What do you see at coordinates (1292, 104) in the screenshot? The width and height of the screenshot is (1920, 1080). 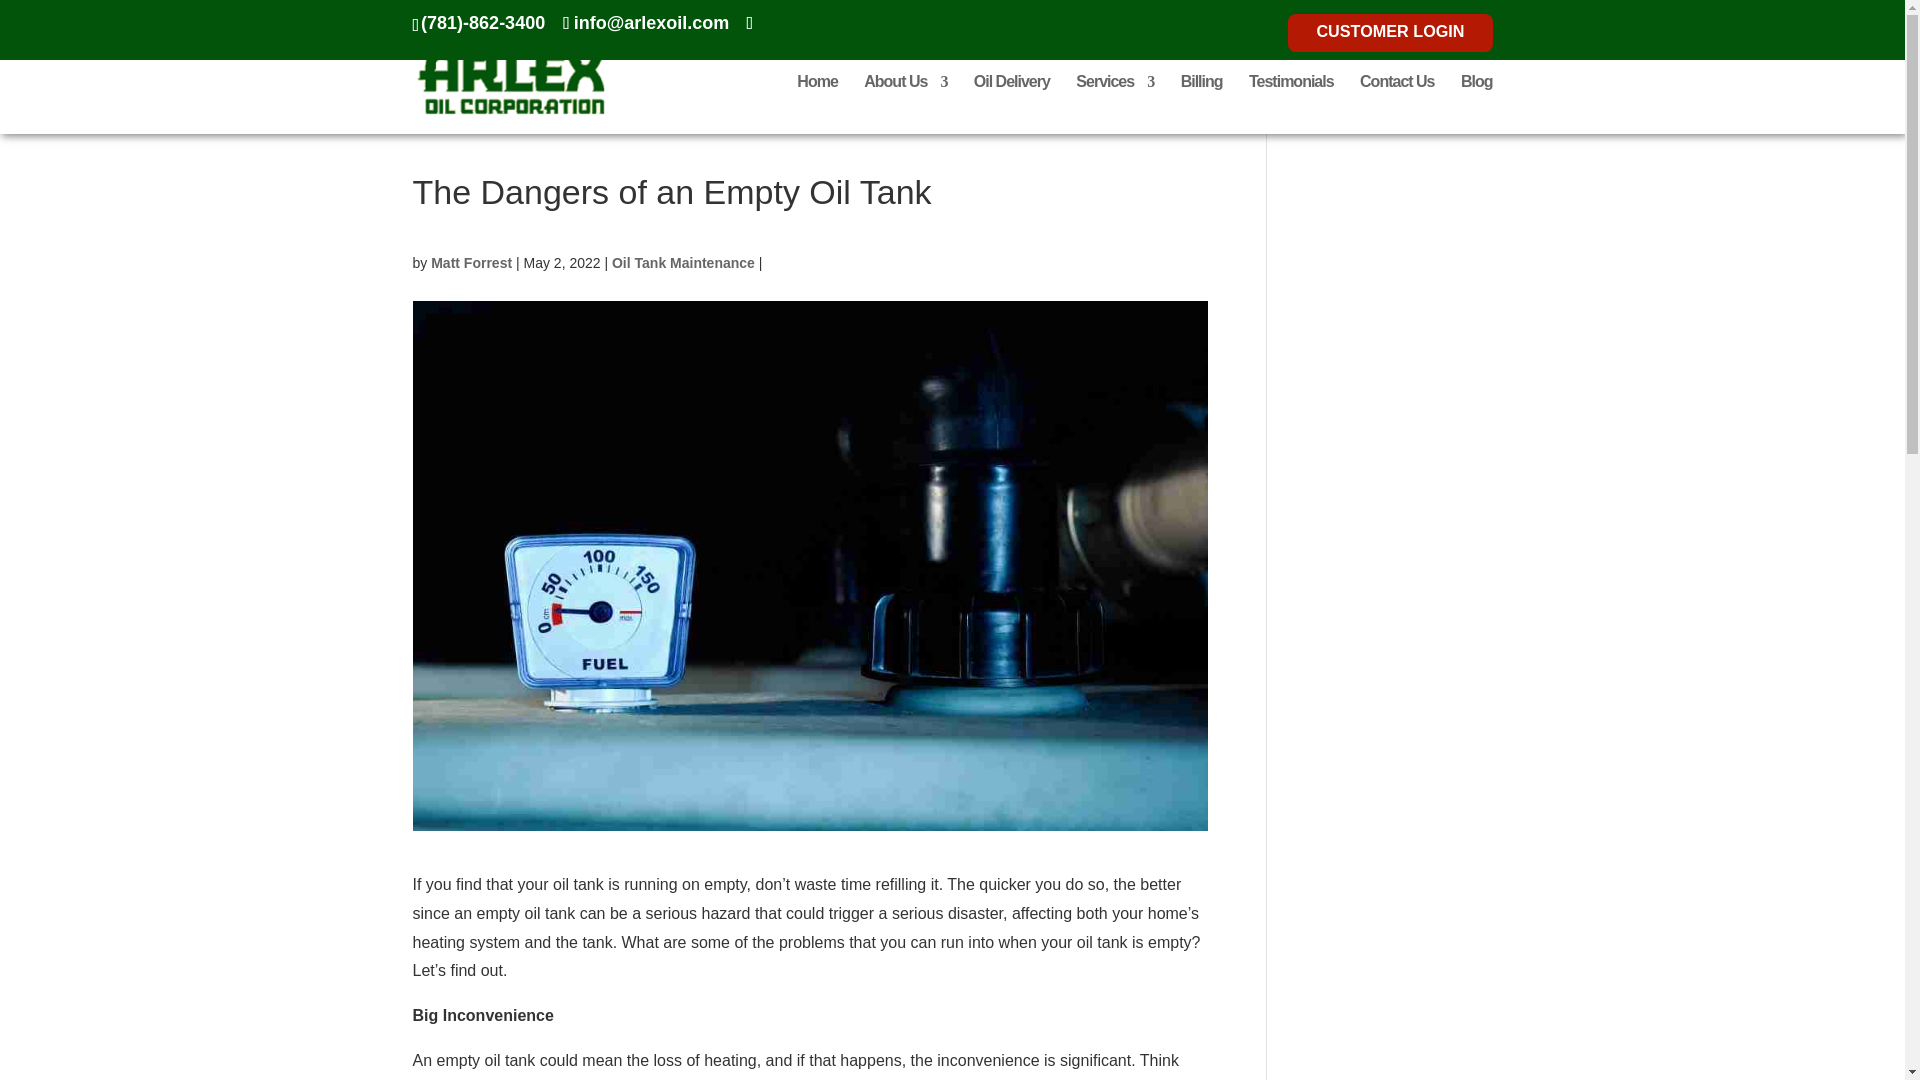 I see `Testimonials` at bounding box center [1292, 104].